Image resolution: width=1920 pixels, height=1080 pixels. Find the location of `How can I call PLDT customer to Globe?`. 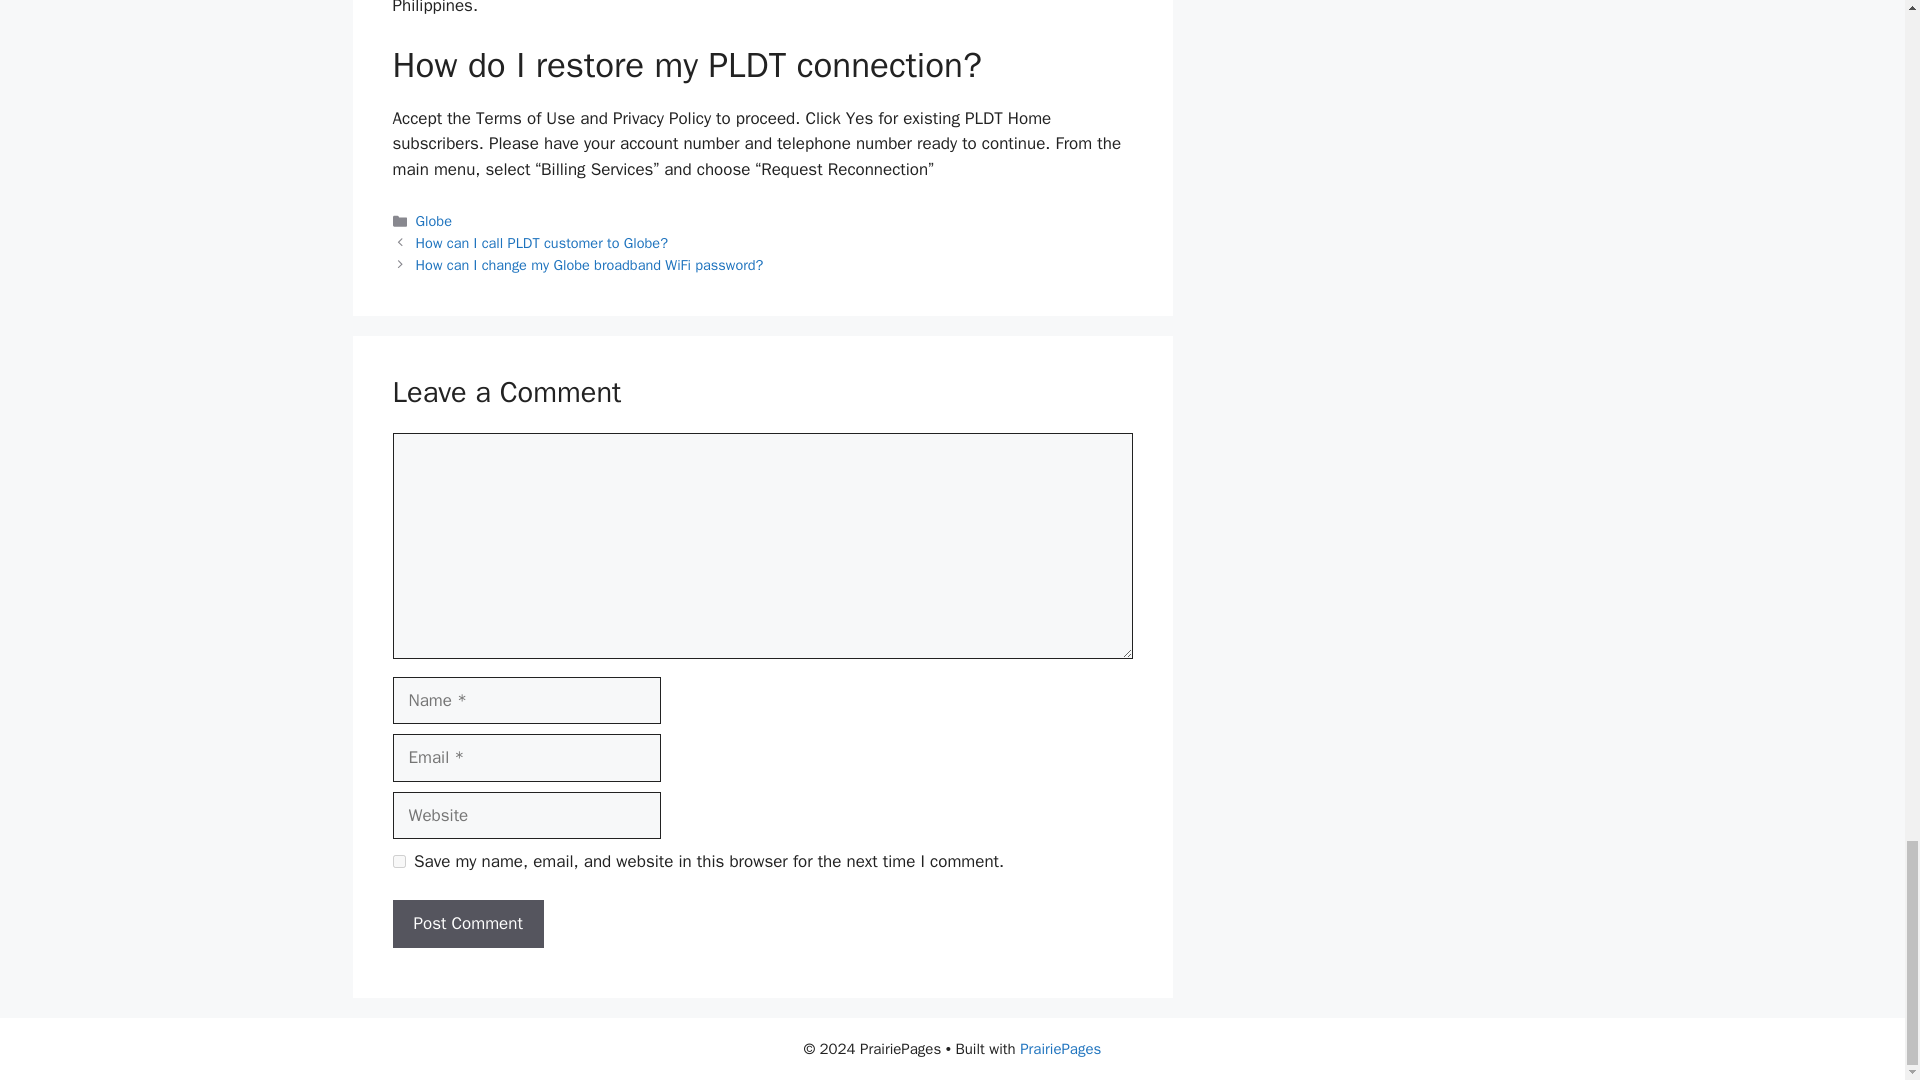

How can I call PLDT customer to Globe? is located at coordinates (542, 242).